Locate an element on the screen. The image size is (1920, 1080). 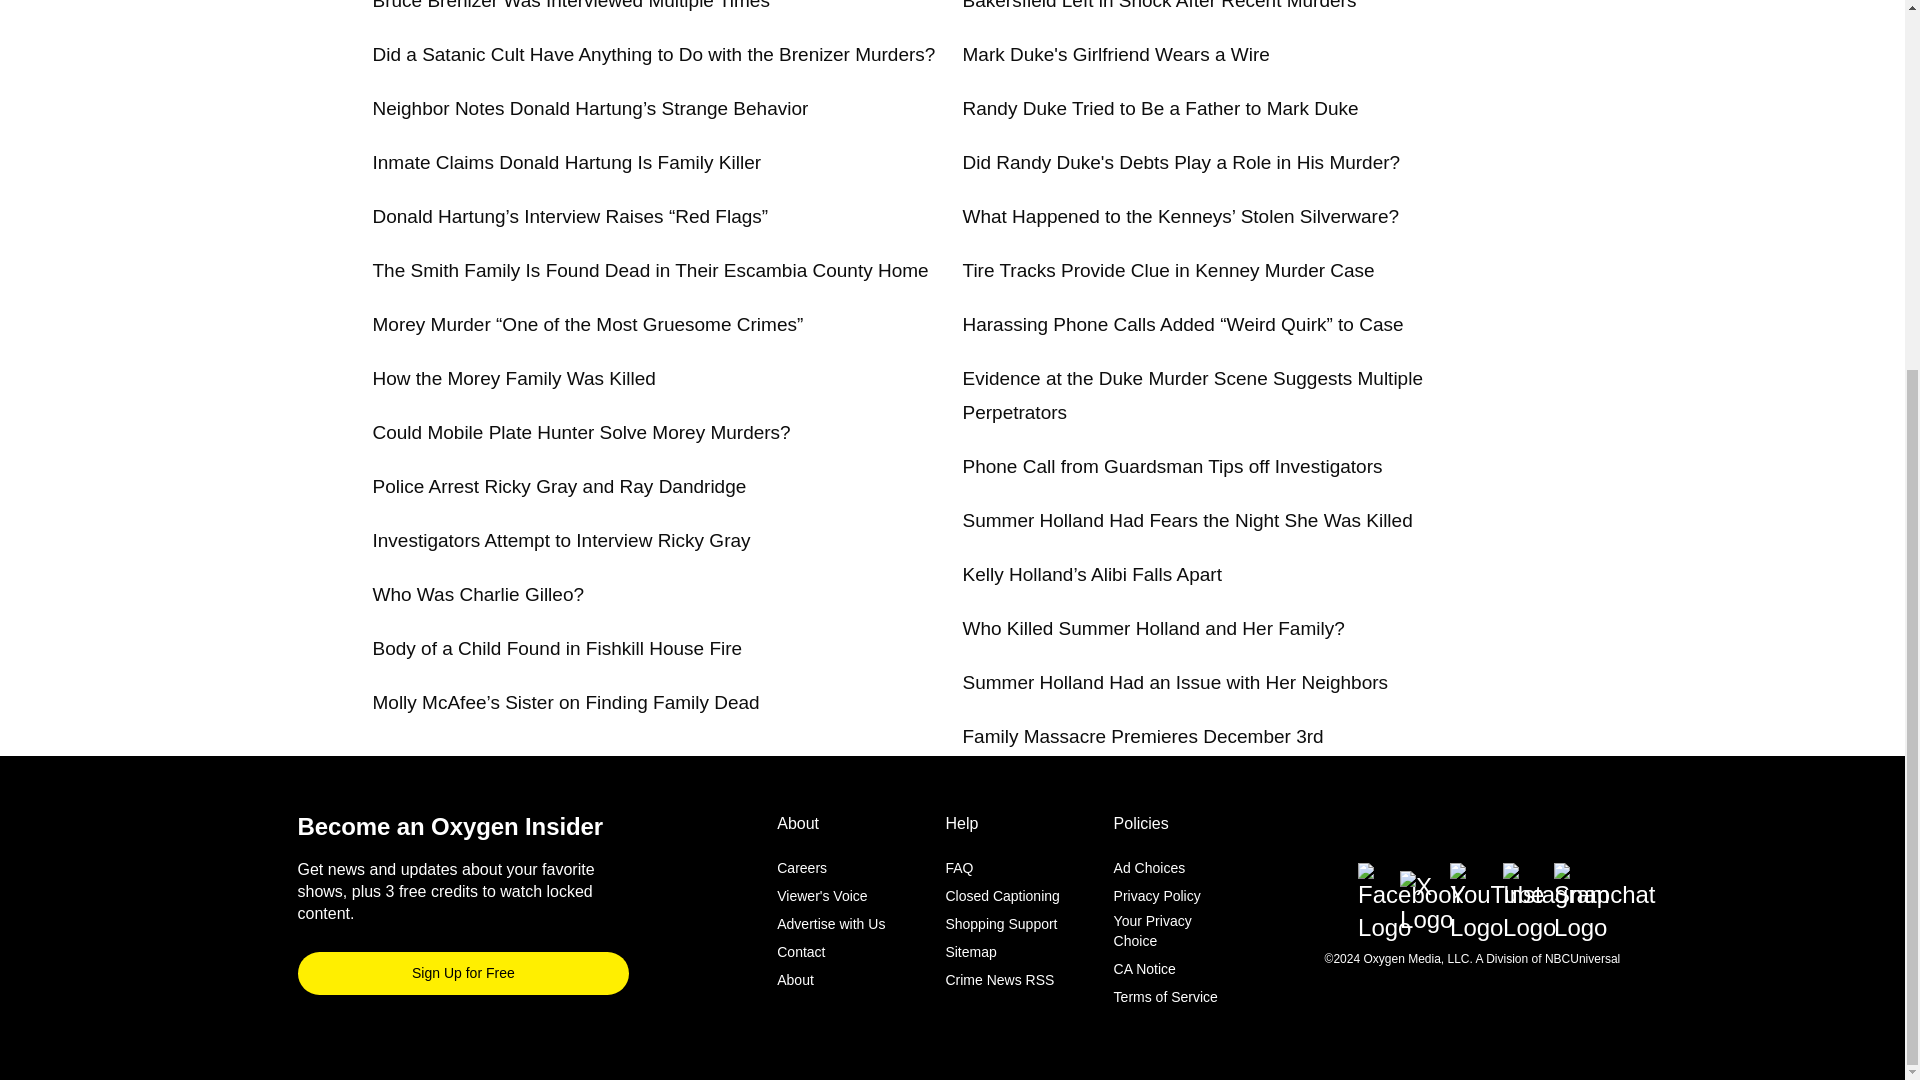
Could Mobile Plate Hunter Solve Morey Murders? is located at coordinates (580, 432).